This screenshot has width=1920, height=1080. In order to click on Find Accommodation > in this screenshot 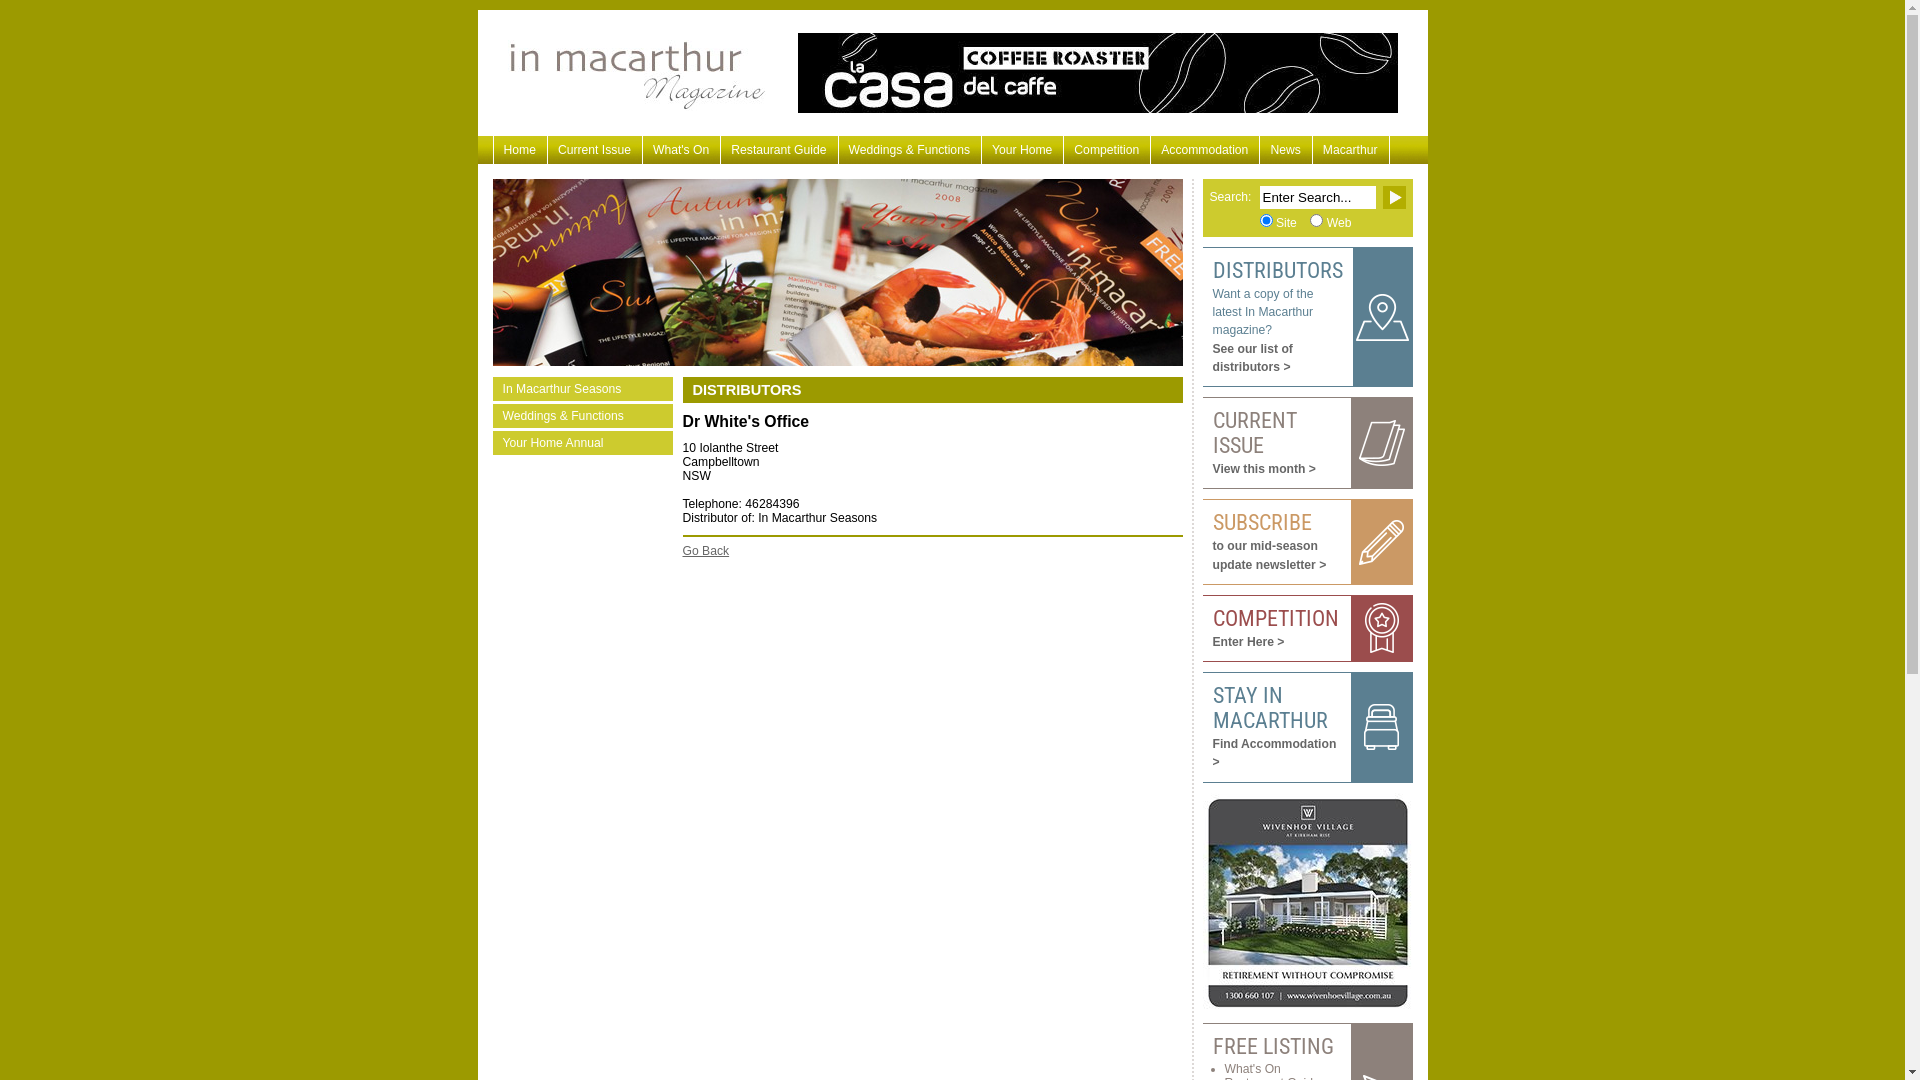, I will do `click(1274, 753)`.